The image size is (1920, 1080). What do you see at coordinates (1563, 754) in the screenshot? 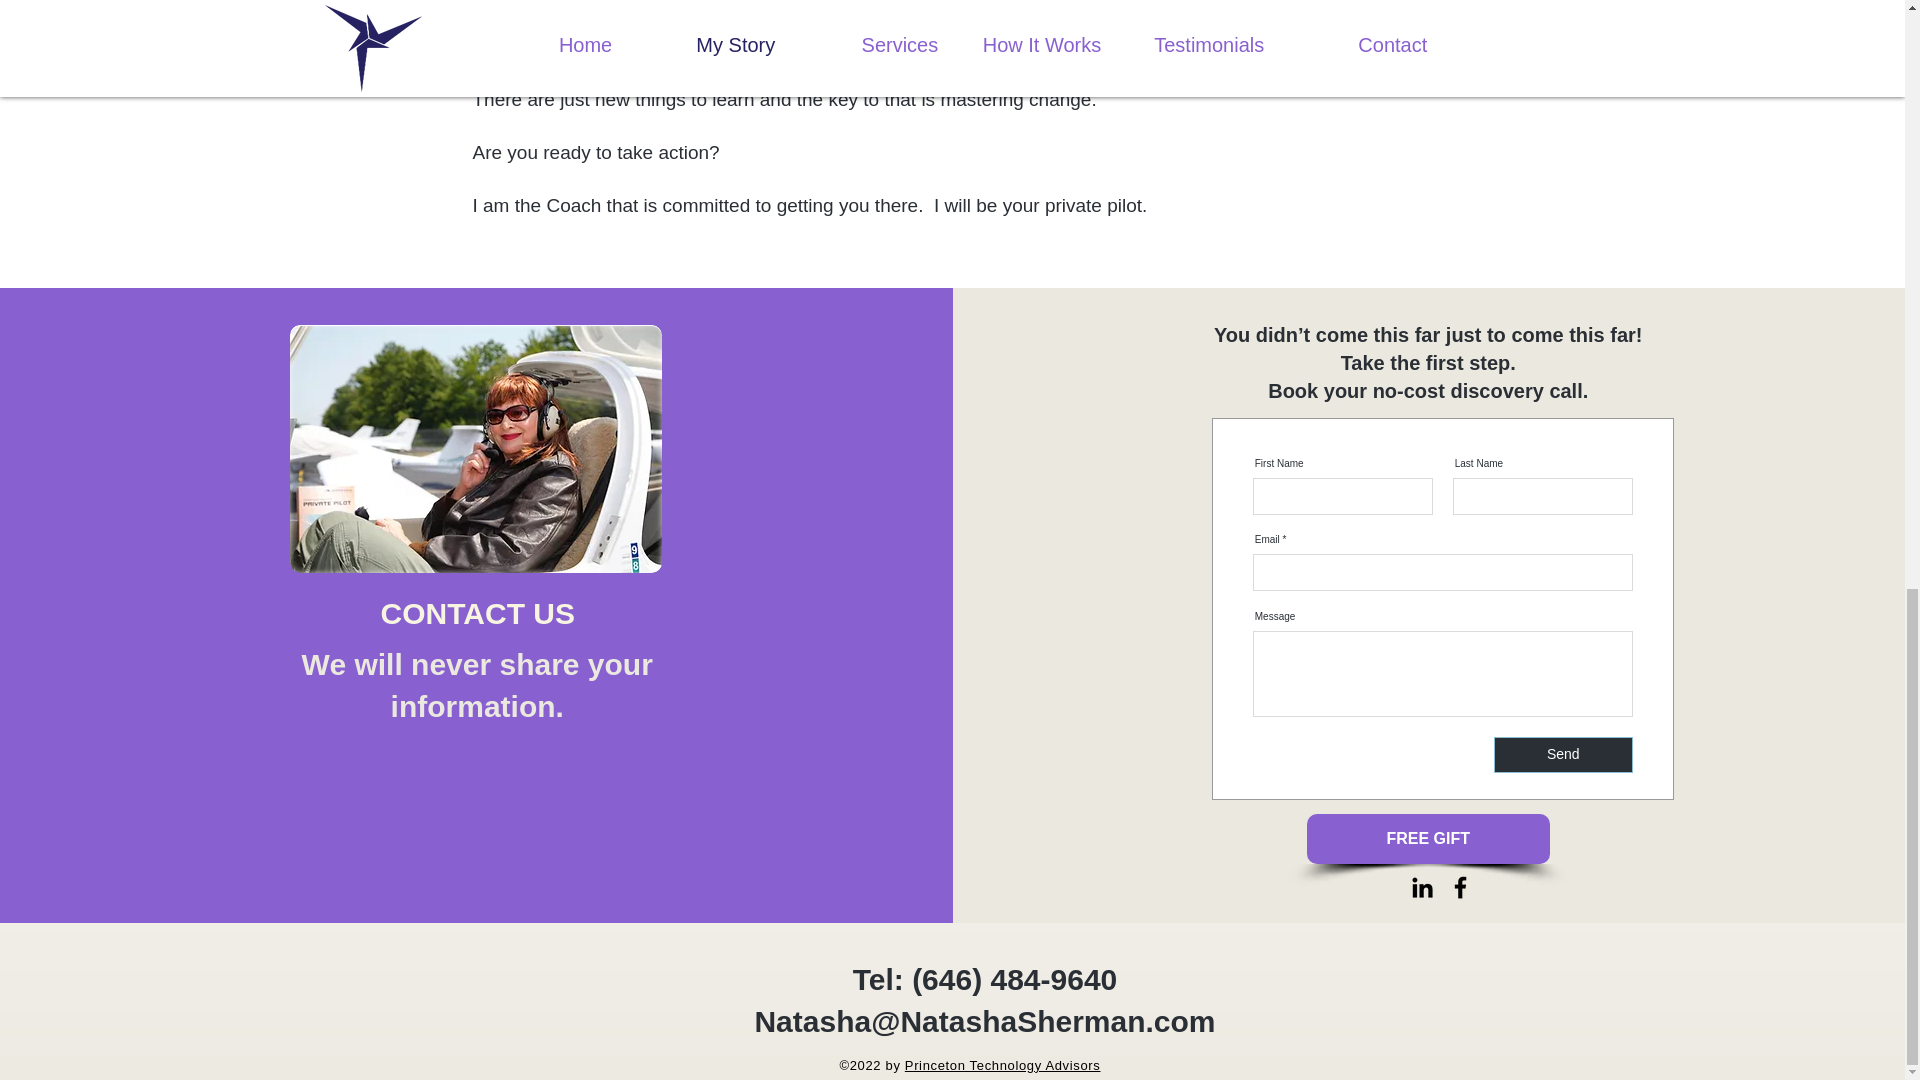
I see `Send` at bounding box center [1563, 754].